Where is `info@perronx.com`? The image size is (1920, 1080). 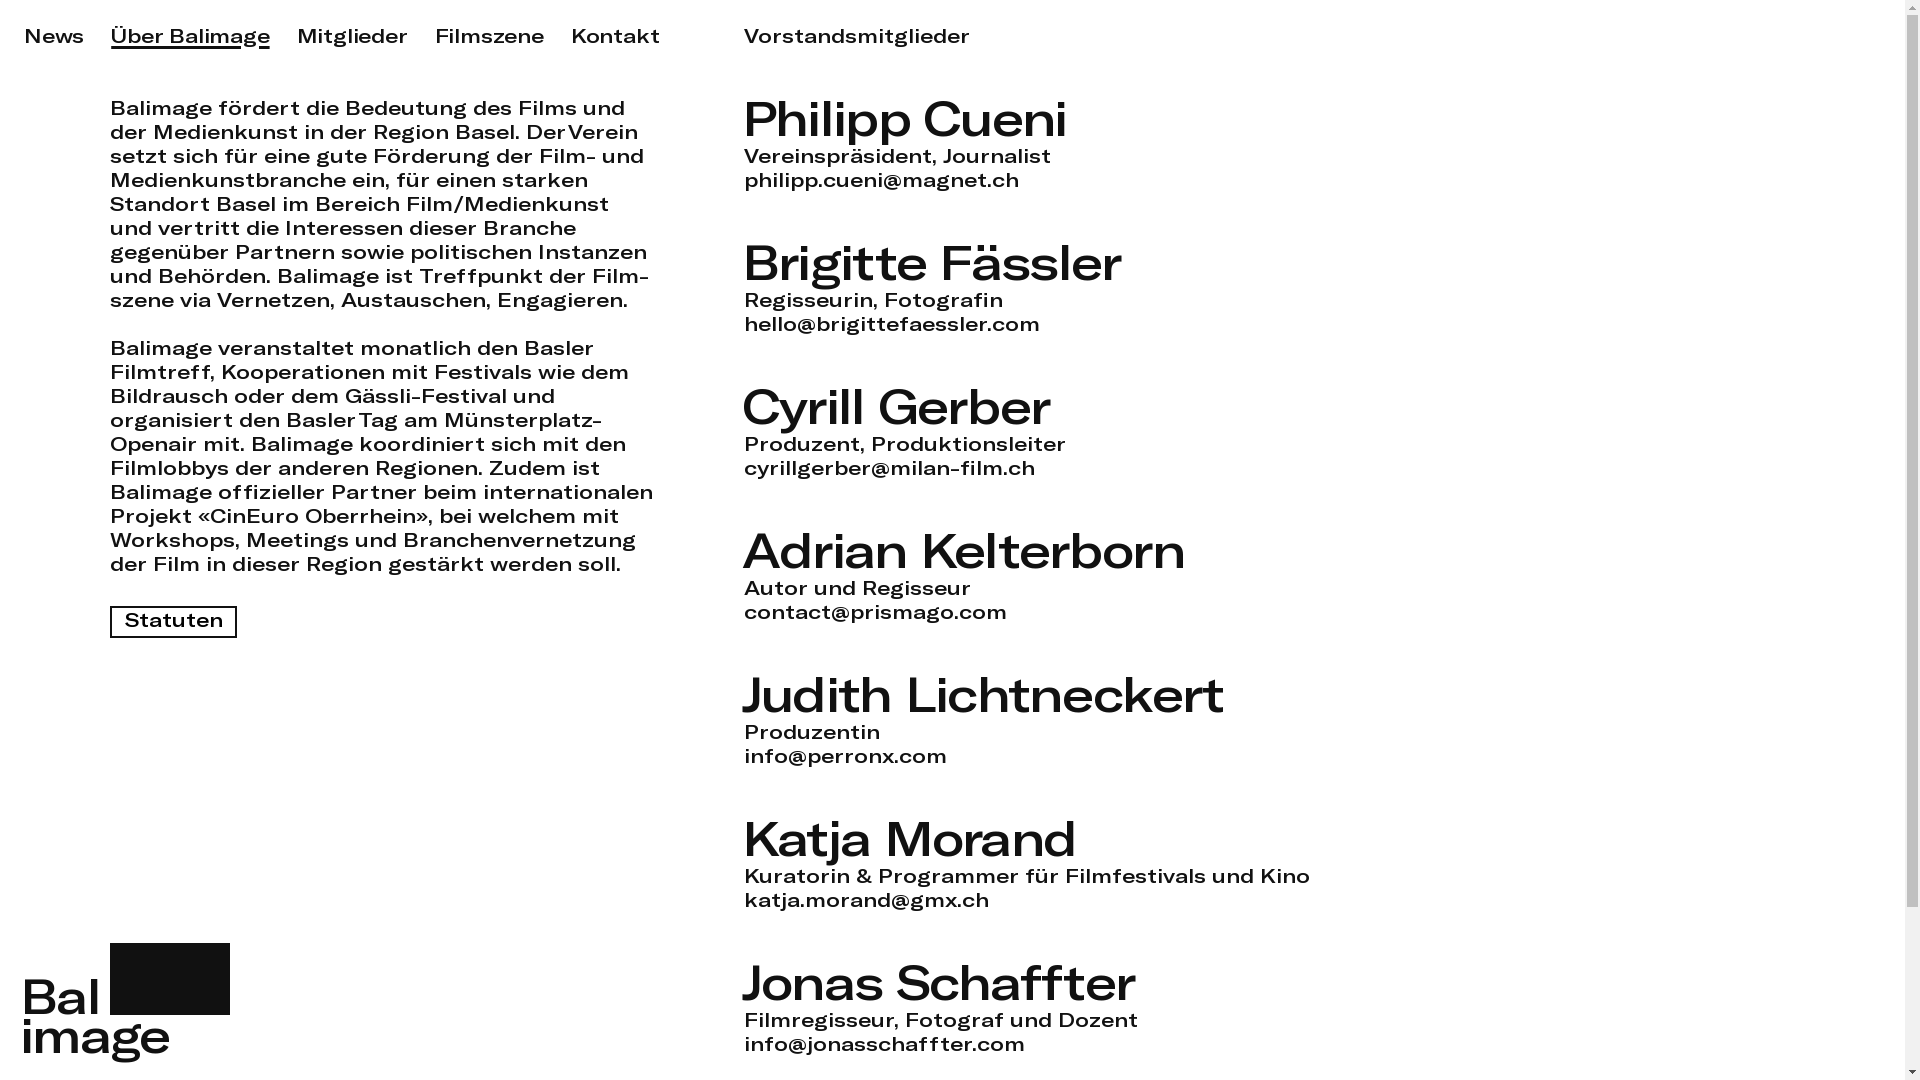 info@perronx.com is located at coordinates (846, 756).